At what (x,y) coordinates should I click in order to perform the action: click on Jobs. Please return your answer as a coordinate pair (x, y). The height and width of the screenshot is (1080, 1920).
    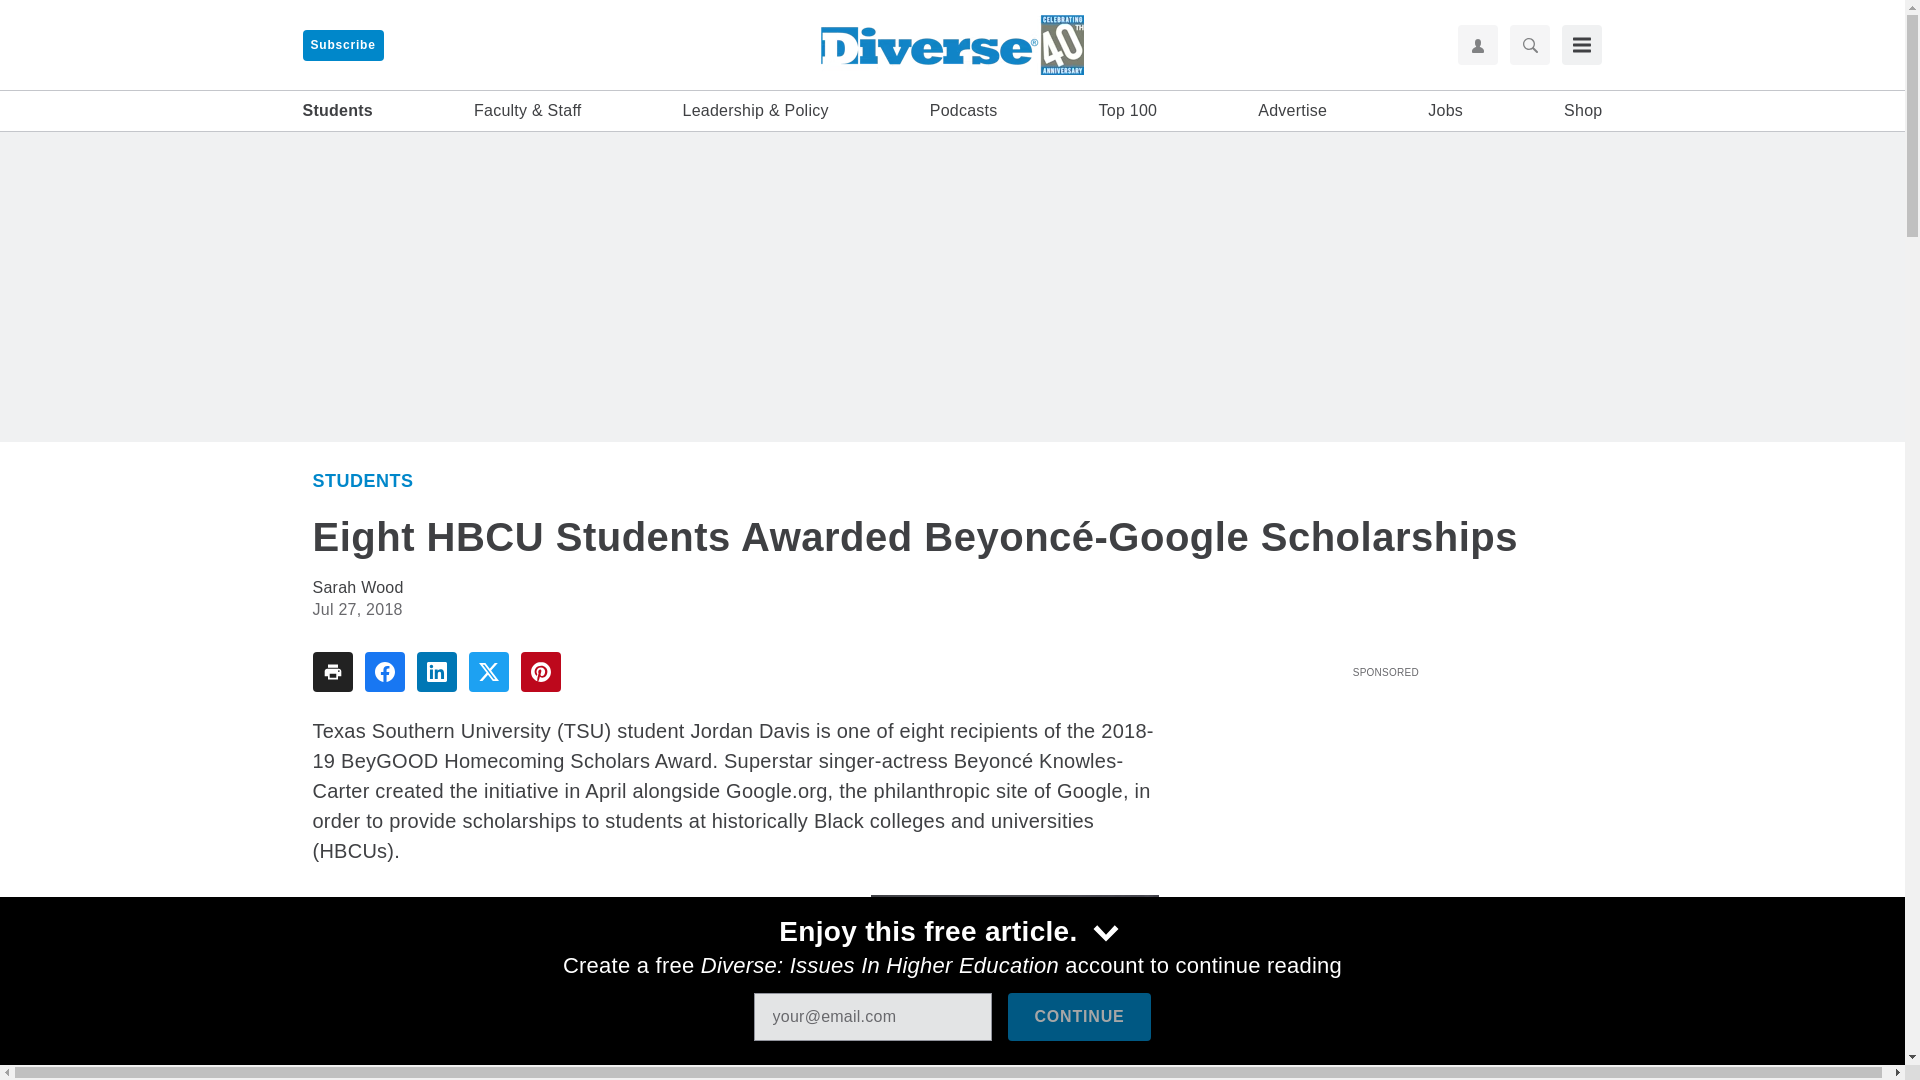
    Looking at the image, I should click on (1446, 111).